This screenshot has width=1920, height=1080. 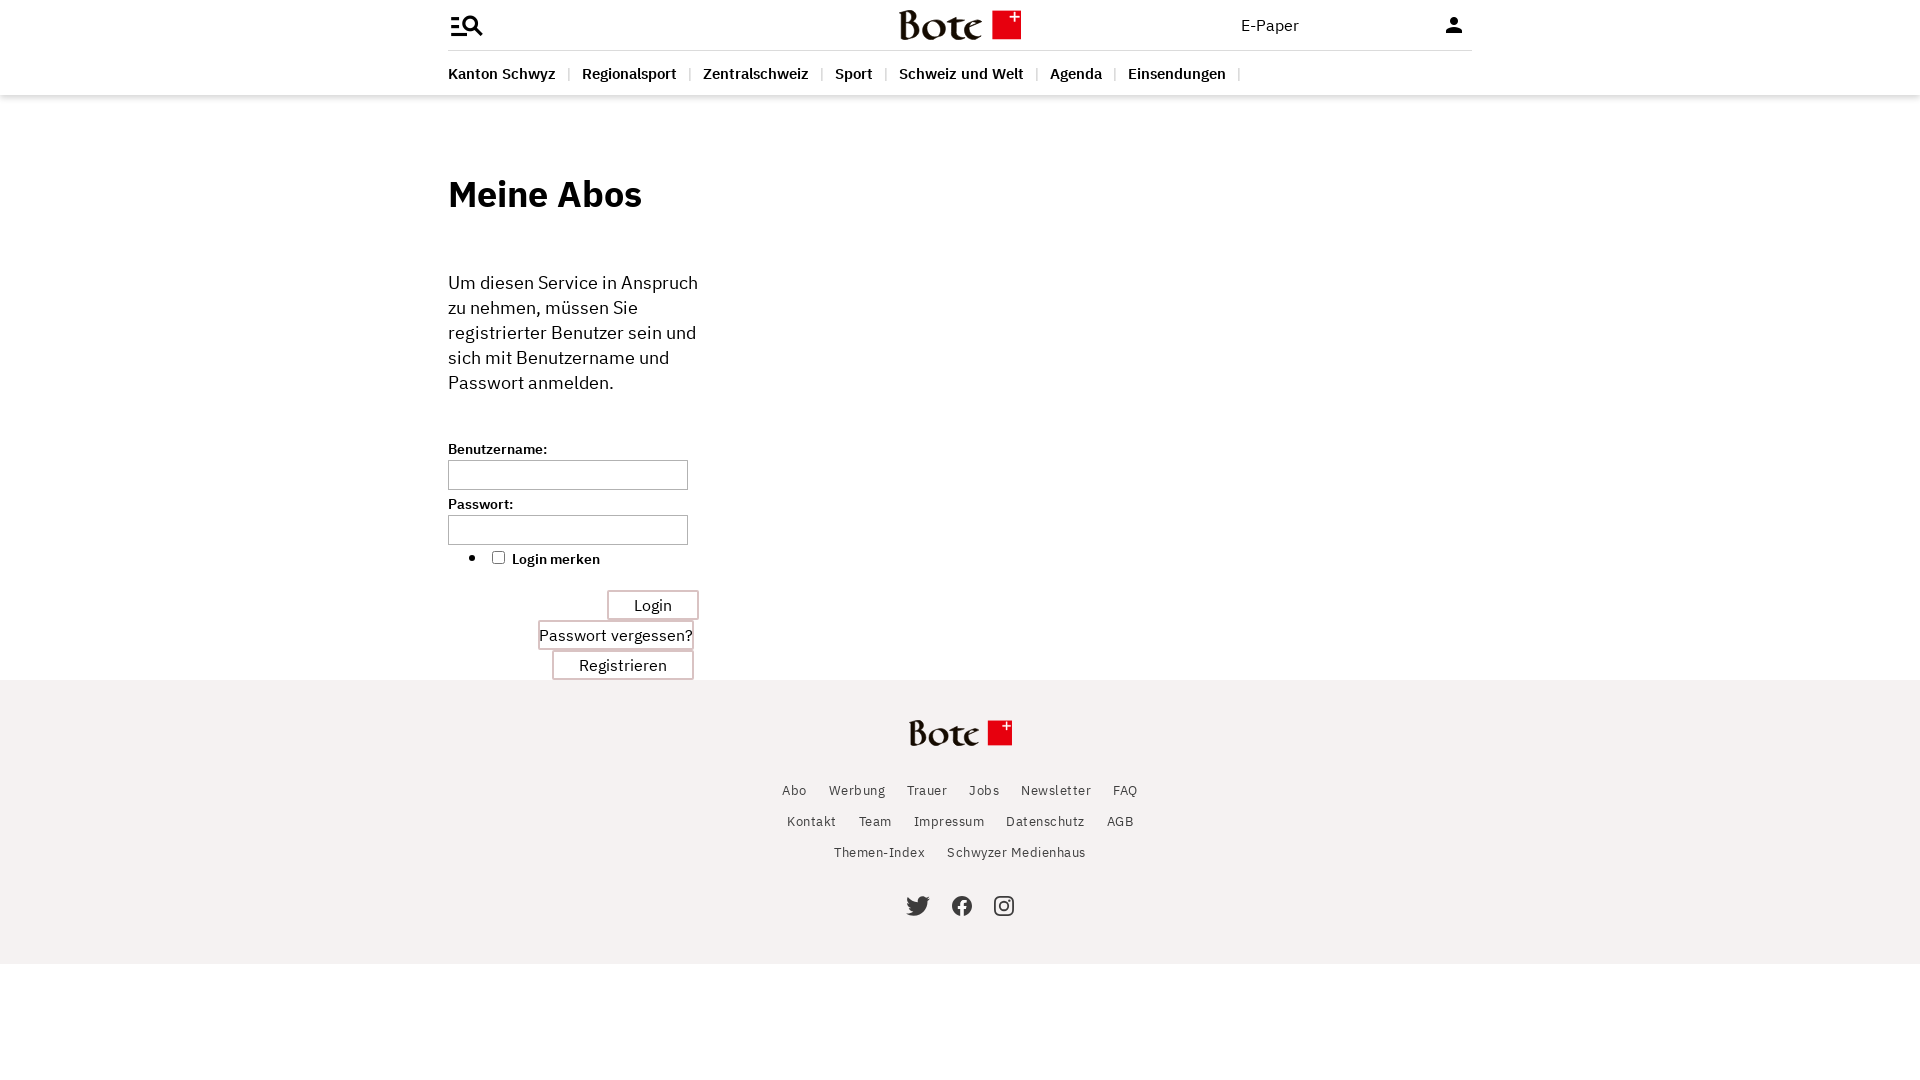 What do you see at coordinates (858, 790) in the screenshot?
I see `Werbung` at bounding box center [858, 790].